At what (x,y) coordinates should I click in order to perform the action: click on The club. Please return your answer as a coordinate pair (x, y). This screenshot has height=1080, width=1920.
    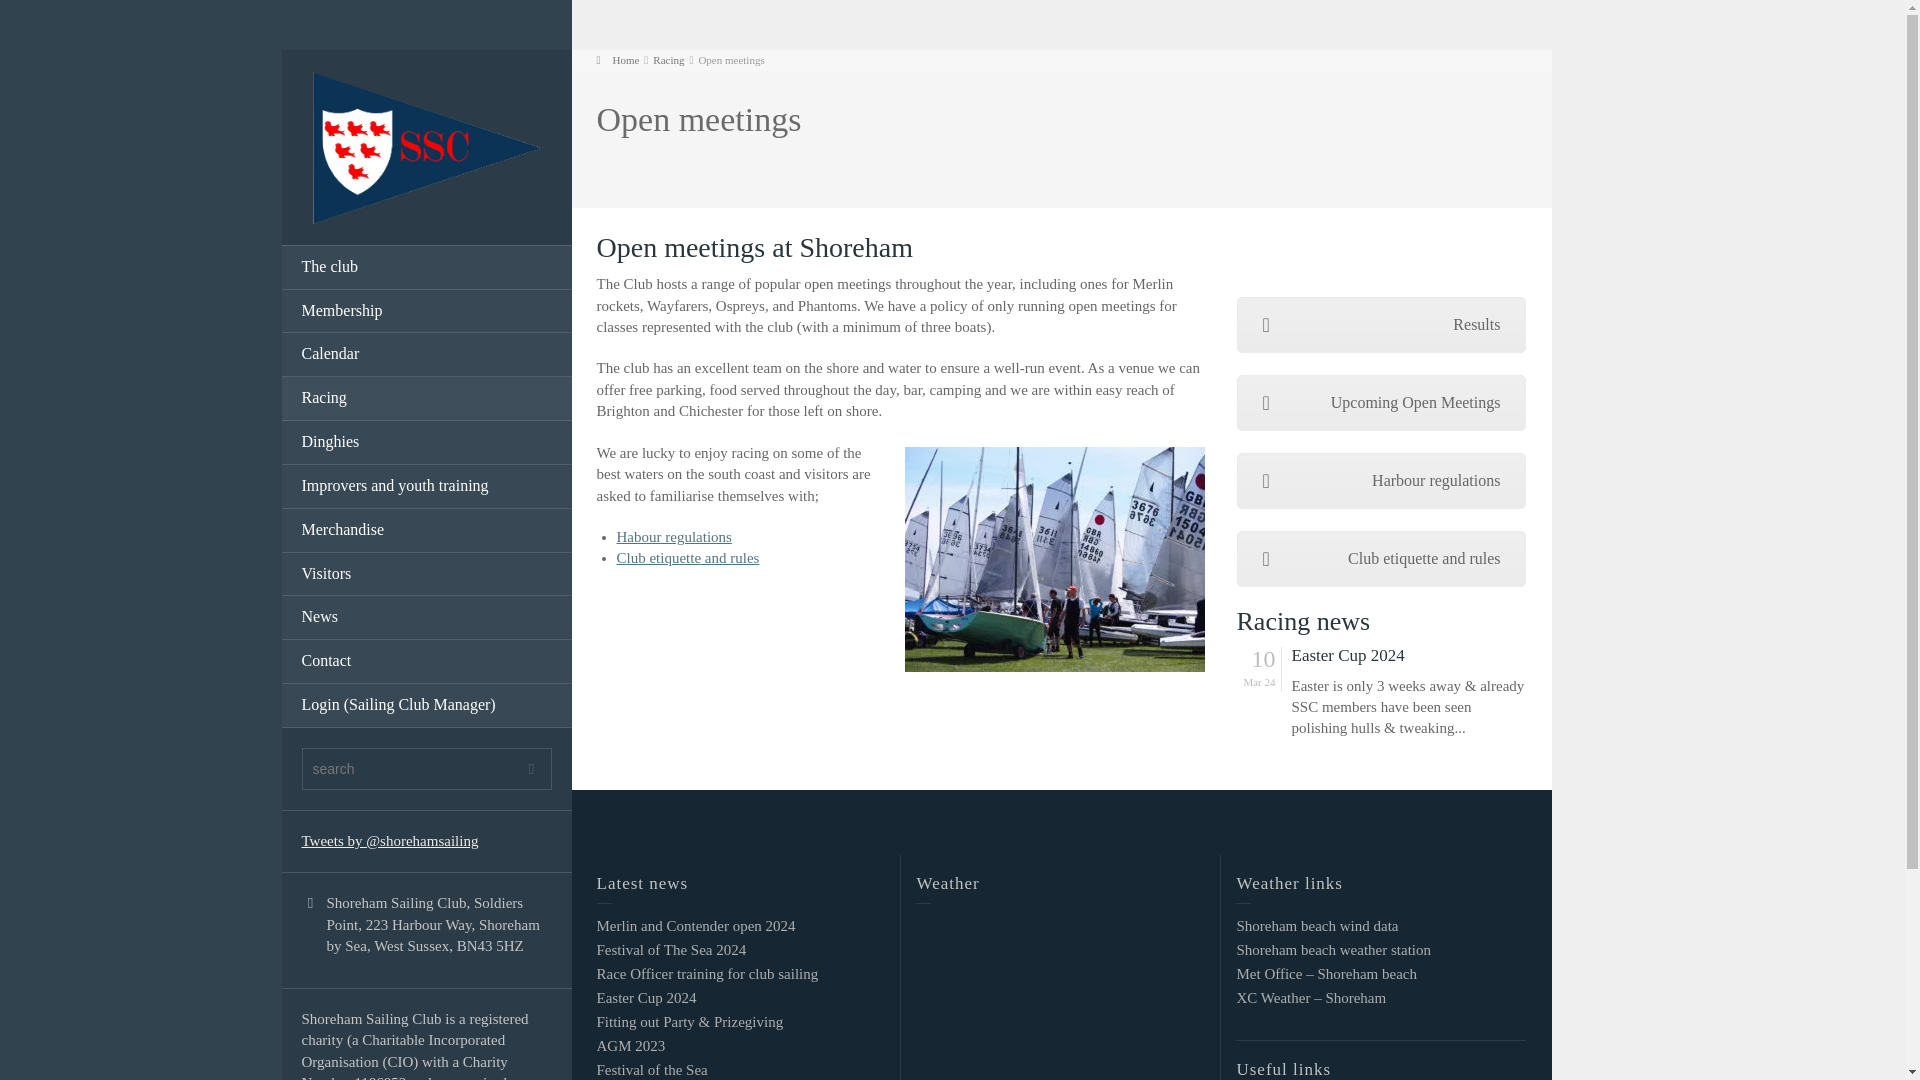
    Looking at the image, I should click on (427, 268).